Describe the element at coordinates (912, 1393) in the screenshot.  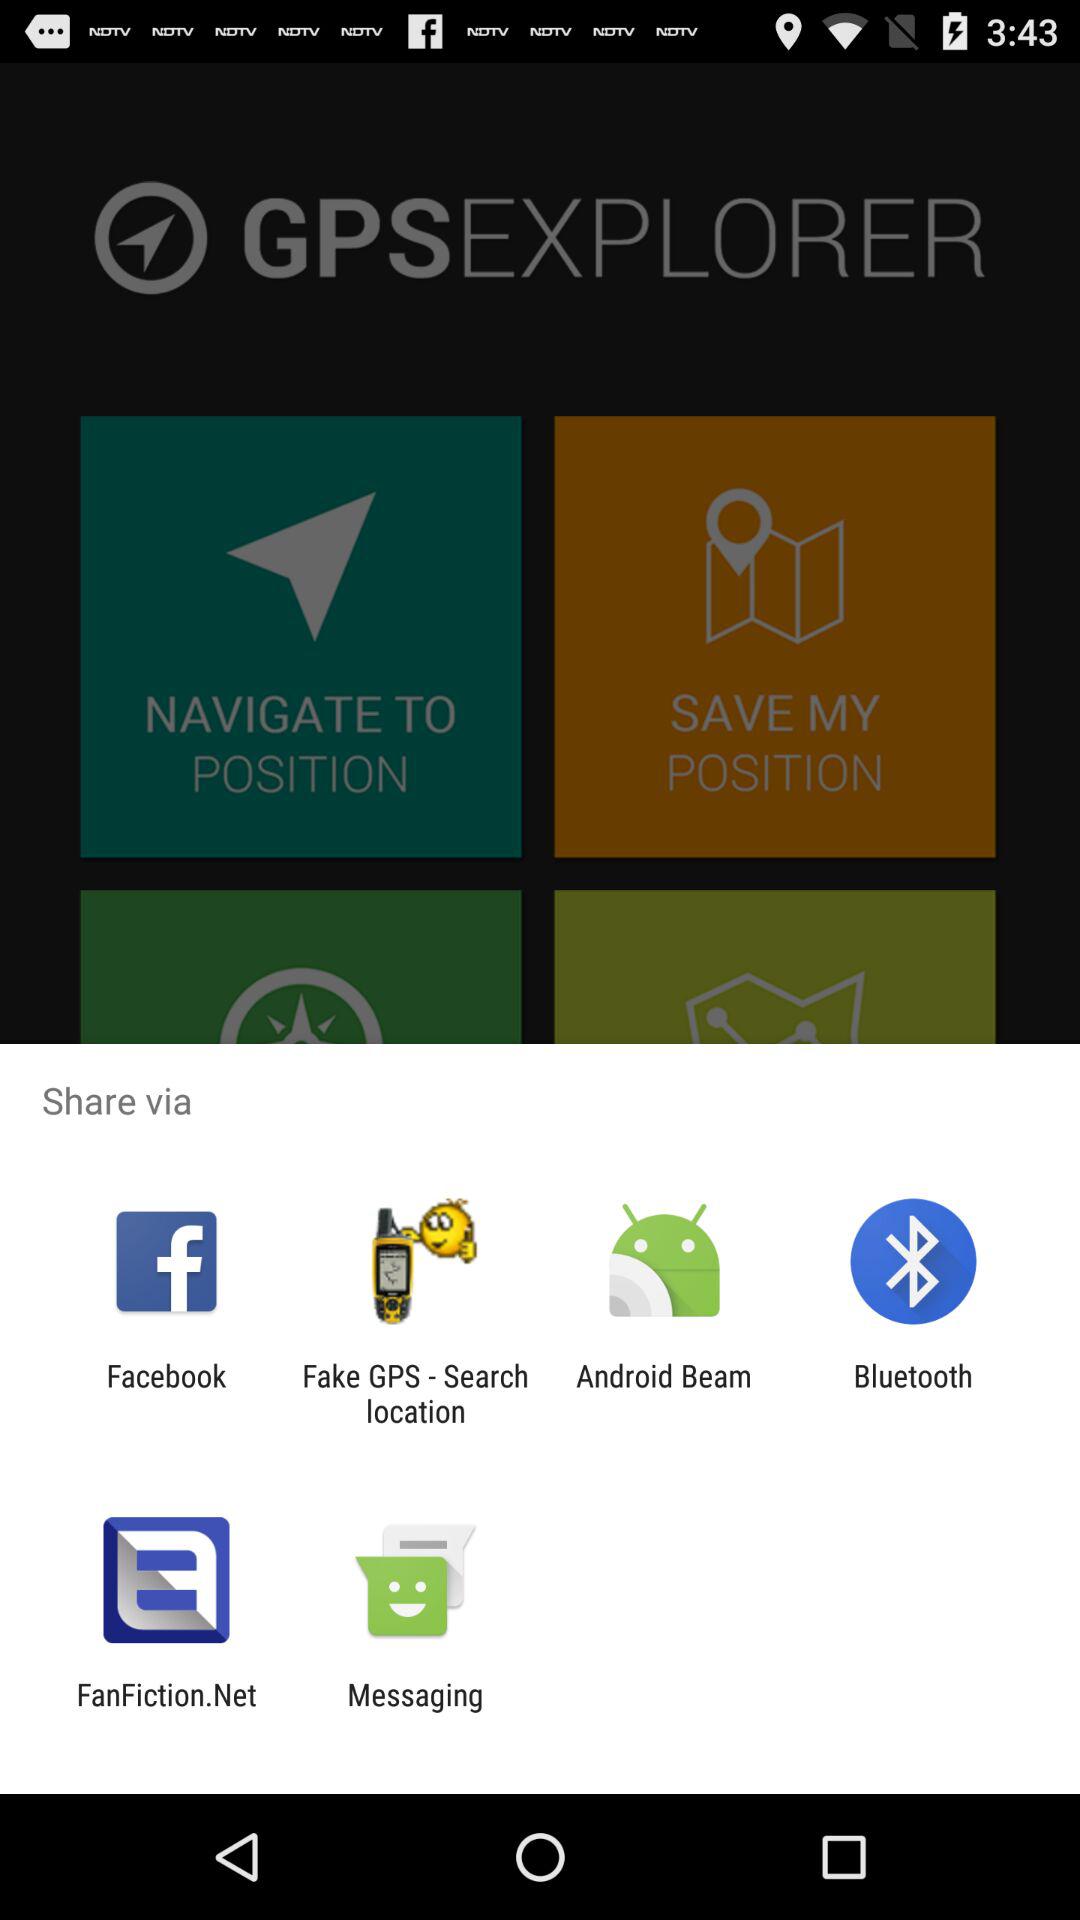
I see `turn on the bluetooth at the bottom right corner` at that location.